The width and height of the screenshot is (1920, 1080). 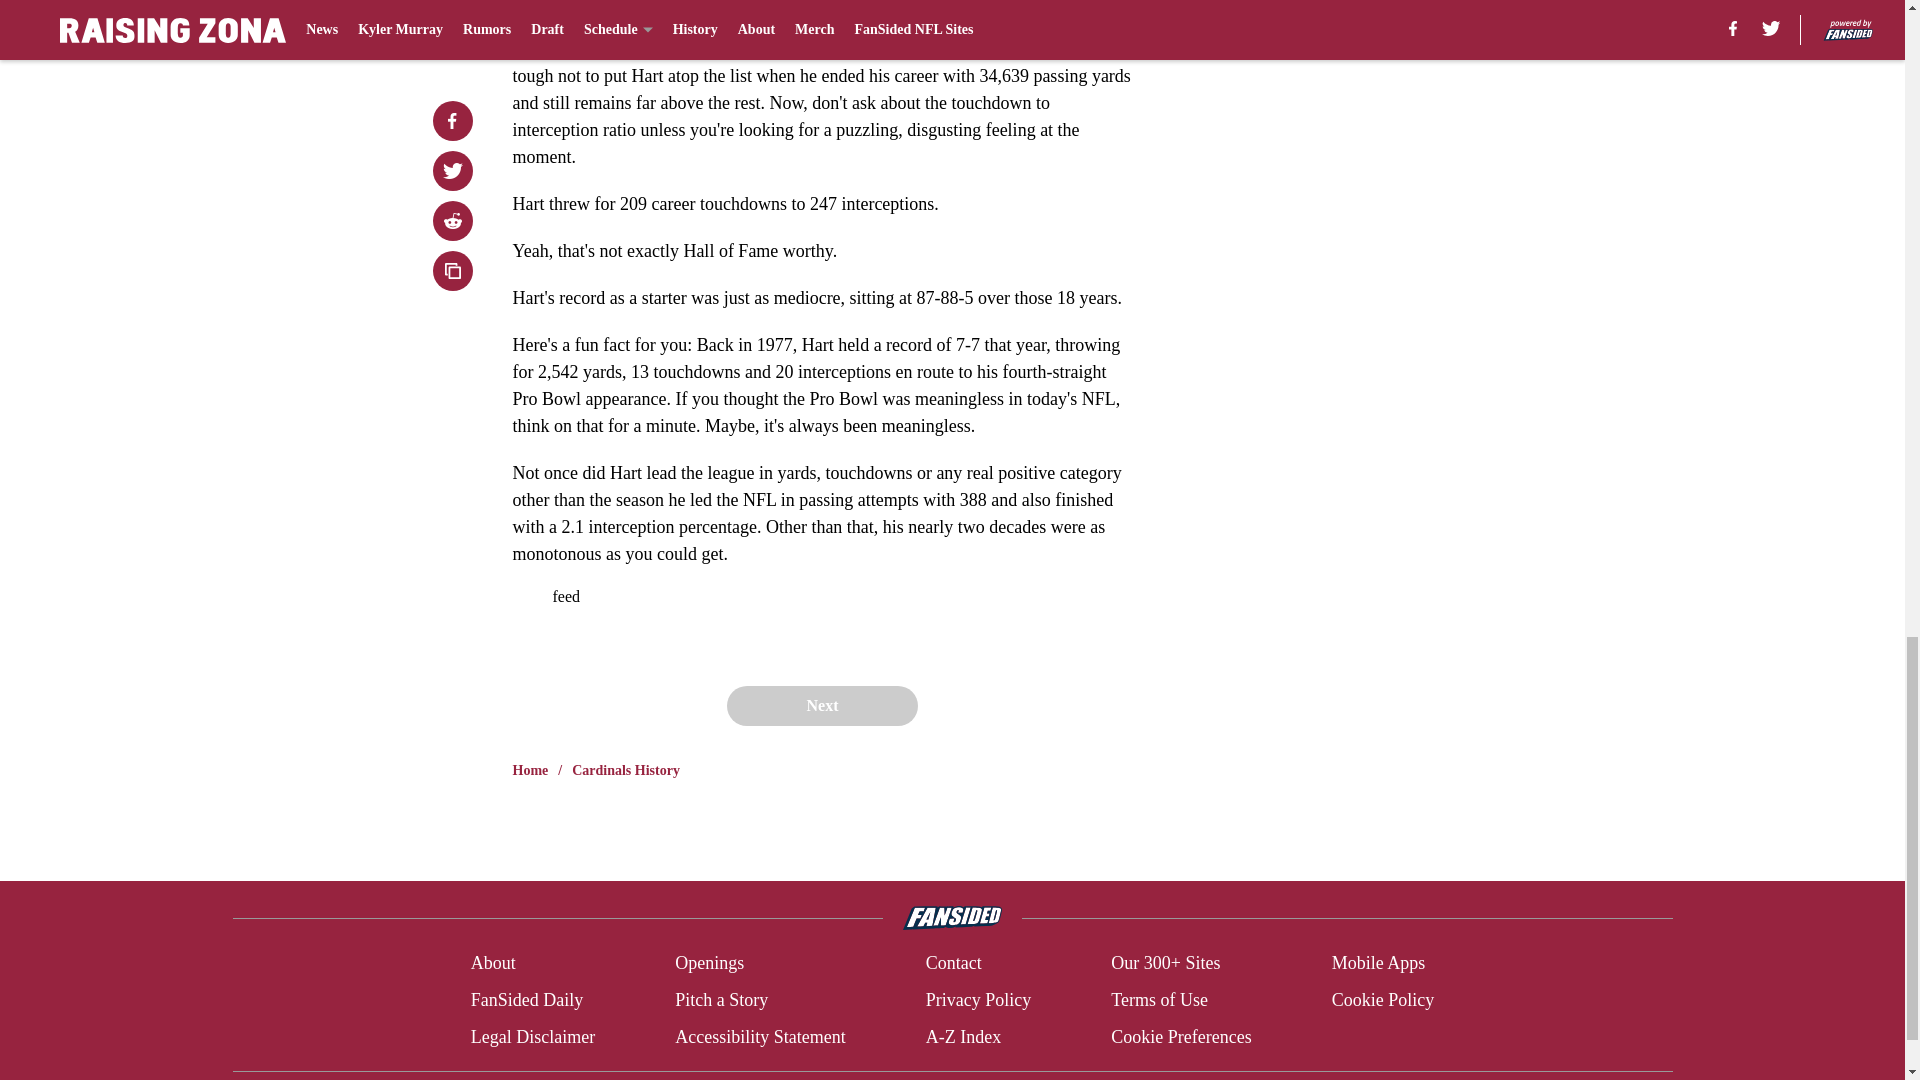 What do you see at coordinates (1379, 964) in the screenshot?
I see `Mobile Apps` at bounding box center [1379, 964].